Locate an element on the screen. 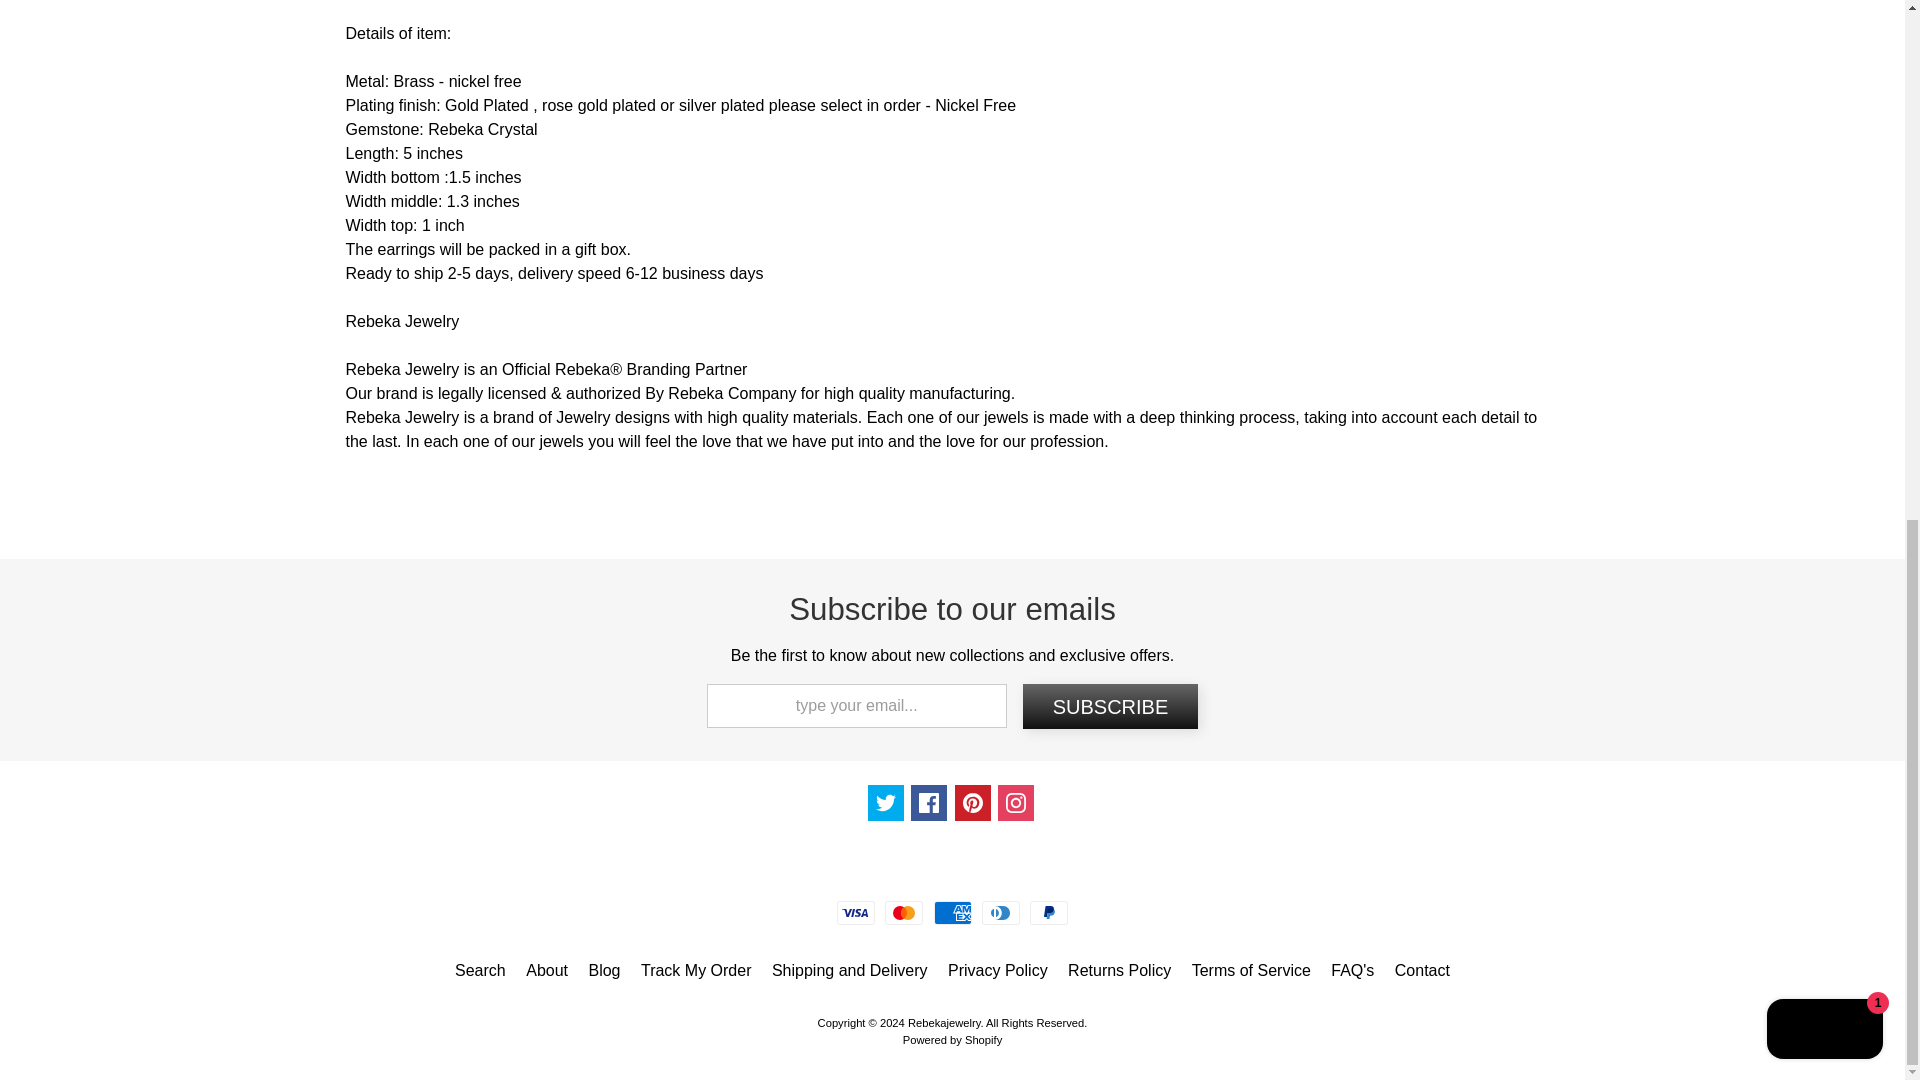 The height and width of the screenshot is (1080, 1920). American Express is located at coordinates (952, 912).